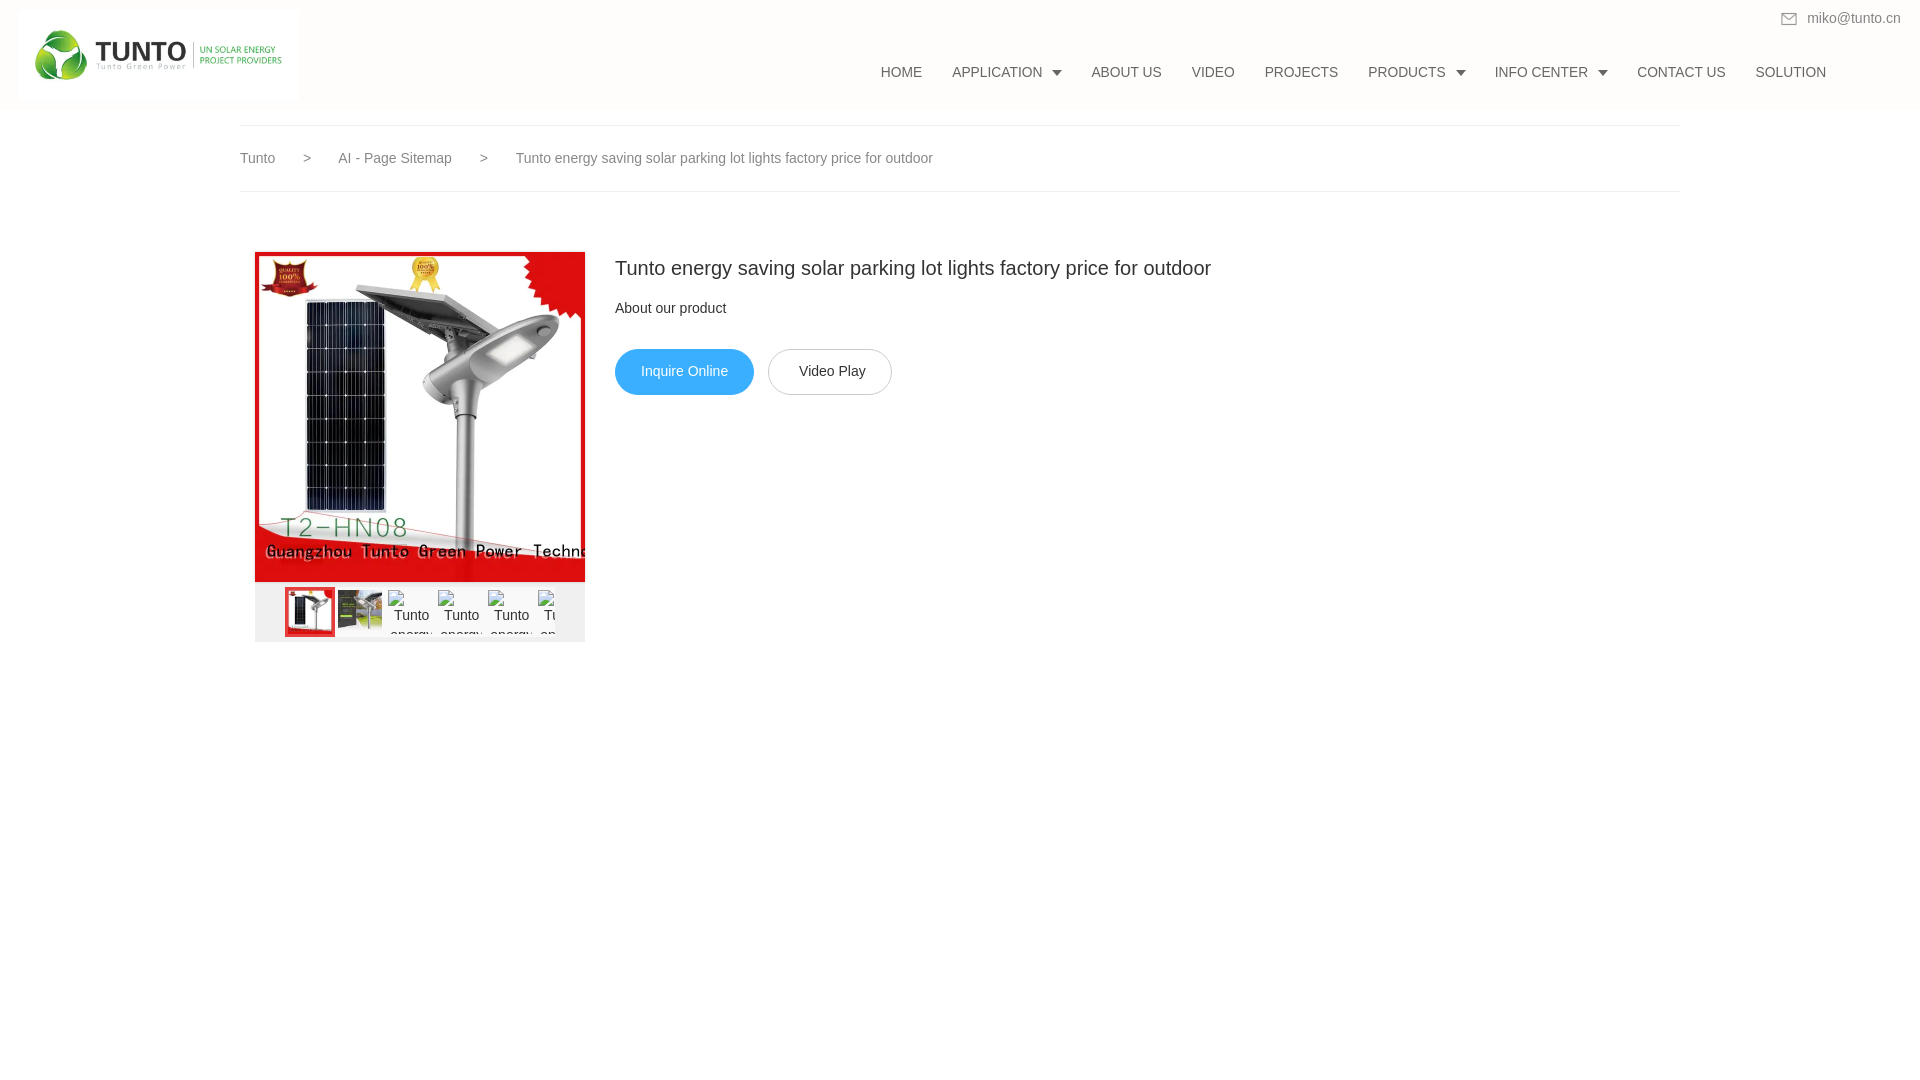  Describe the element at coordinates (1006, 72) in the screenshot. I see `APPLICATION` at that location.